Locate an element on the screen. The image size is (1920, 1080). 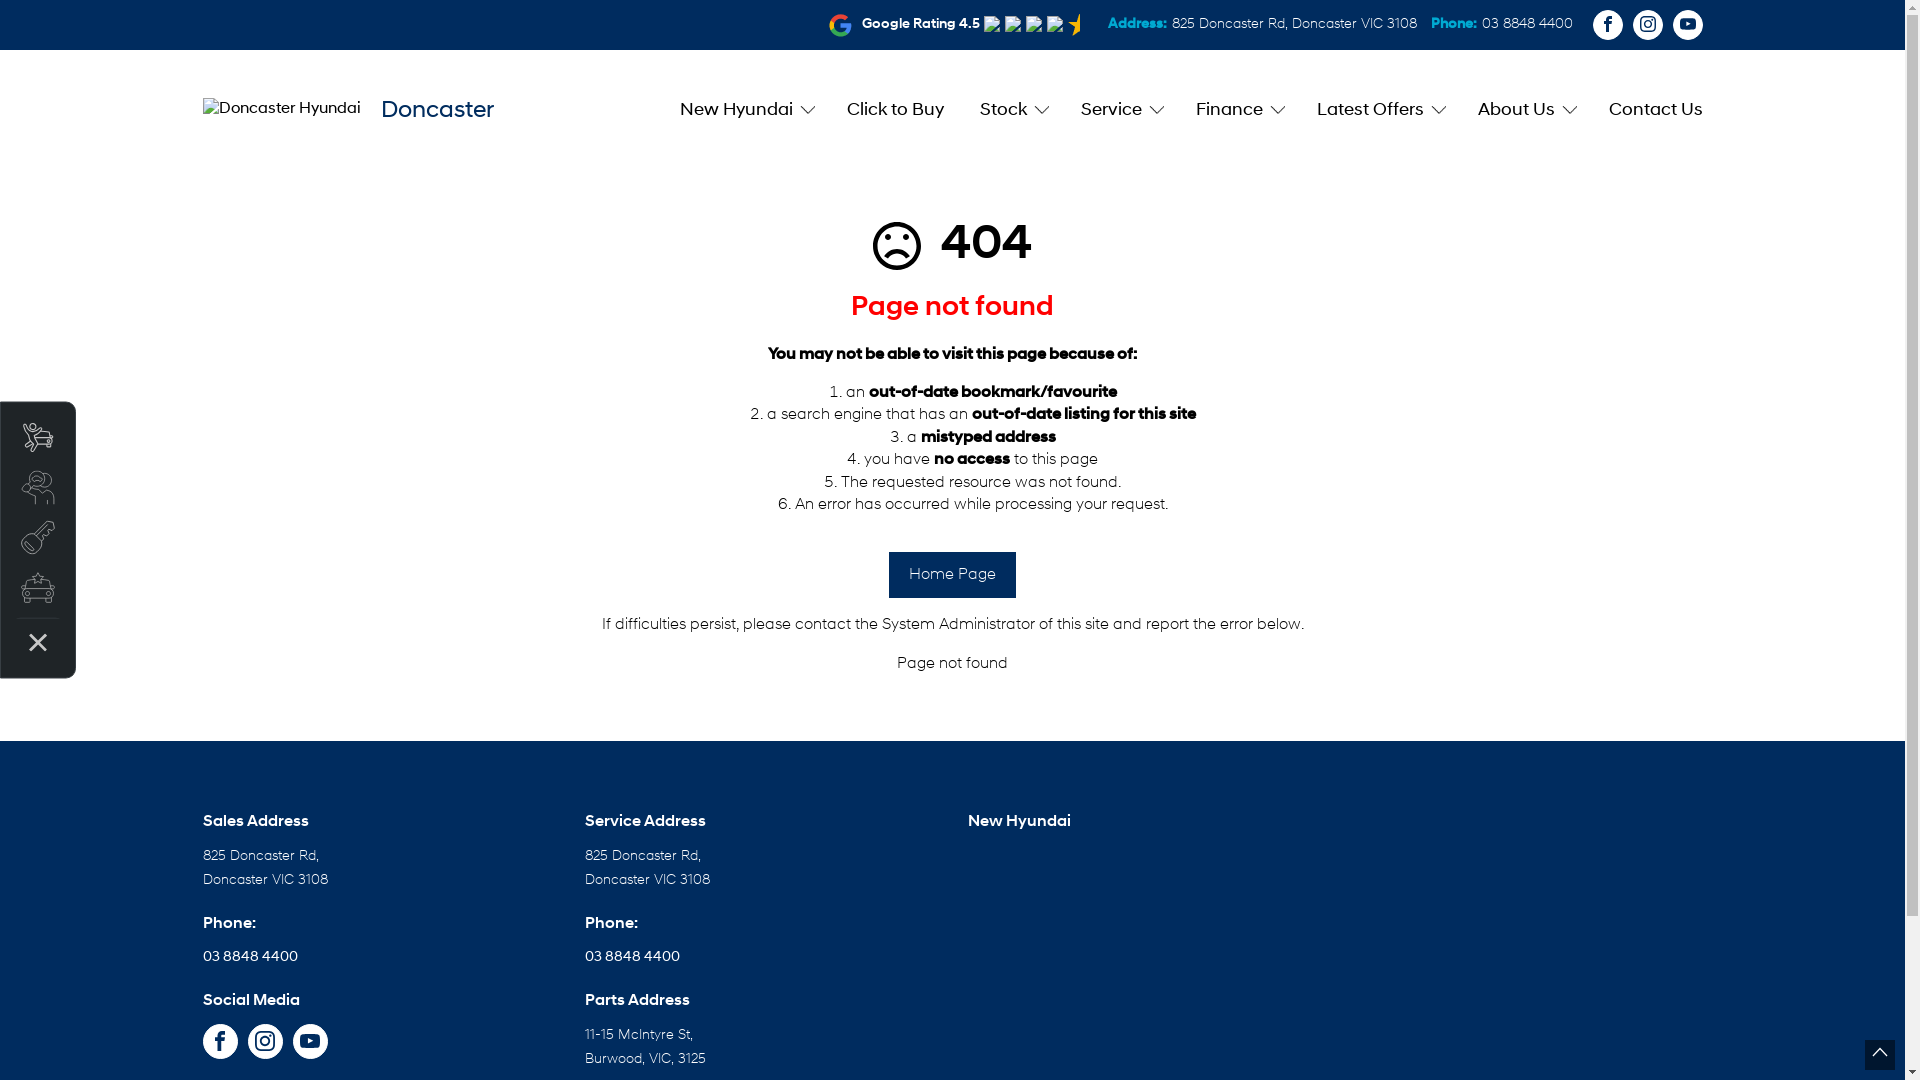
Contact Us is located at coordinates (1646, 109).